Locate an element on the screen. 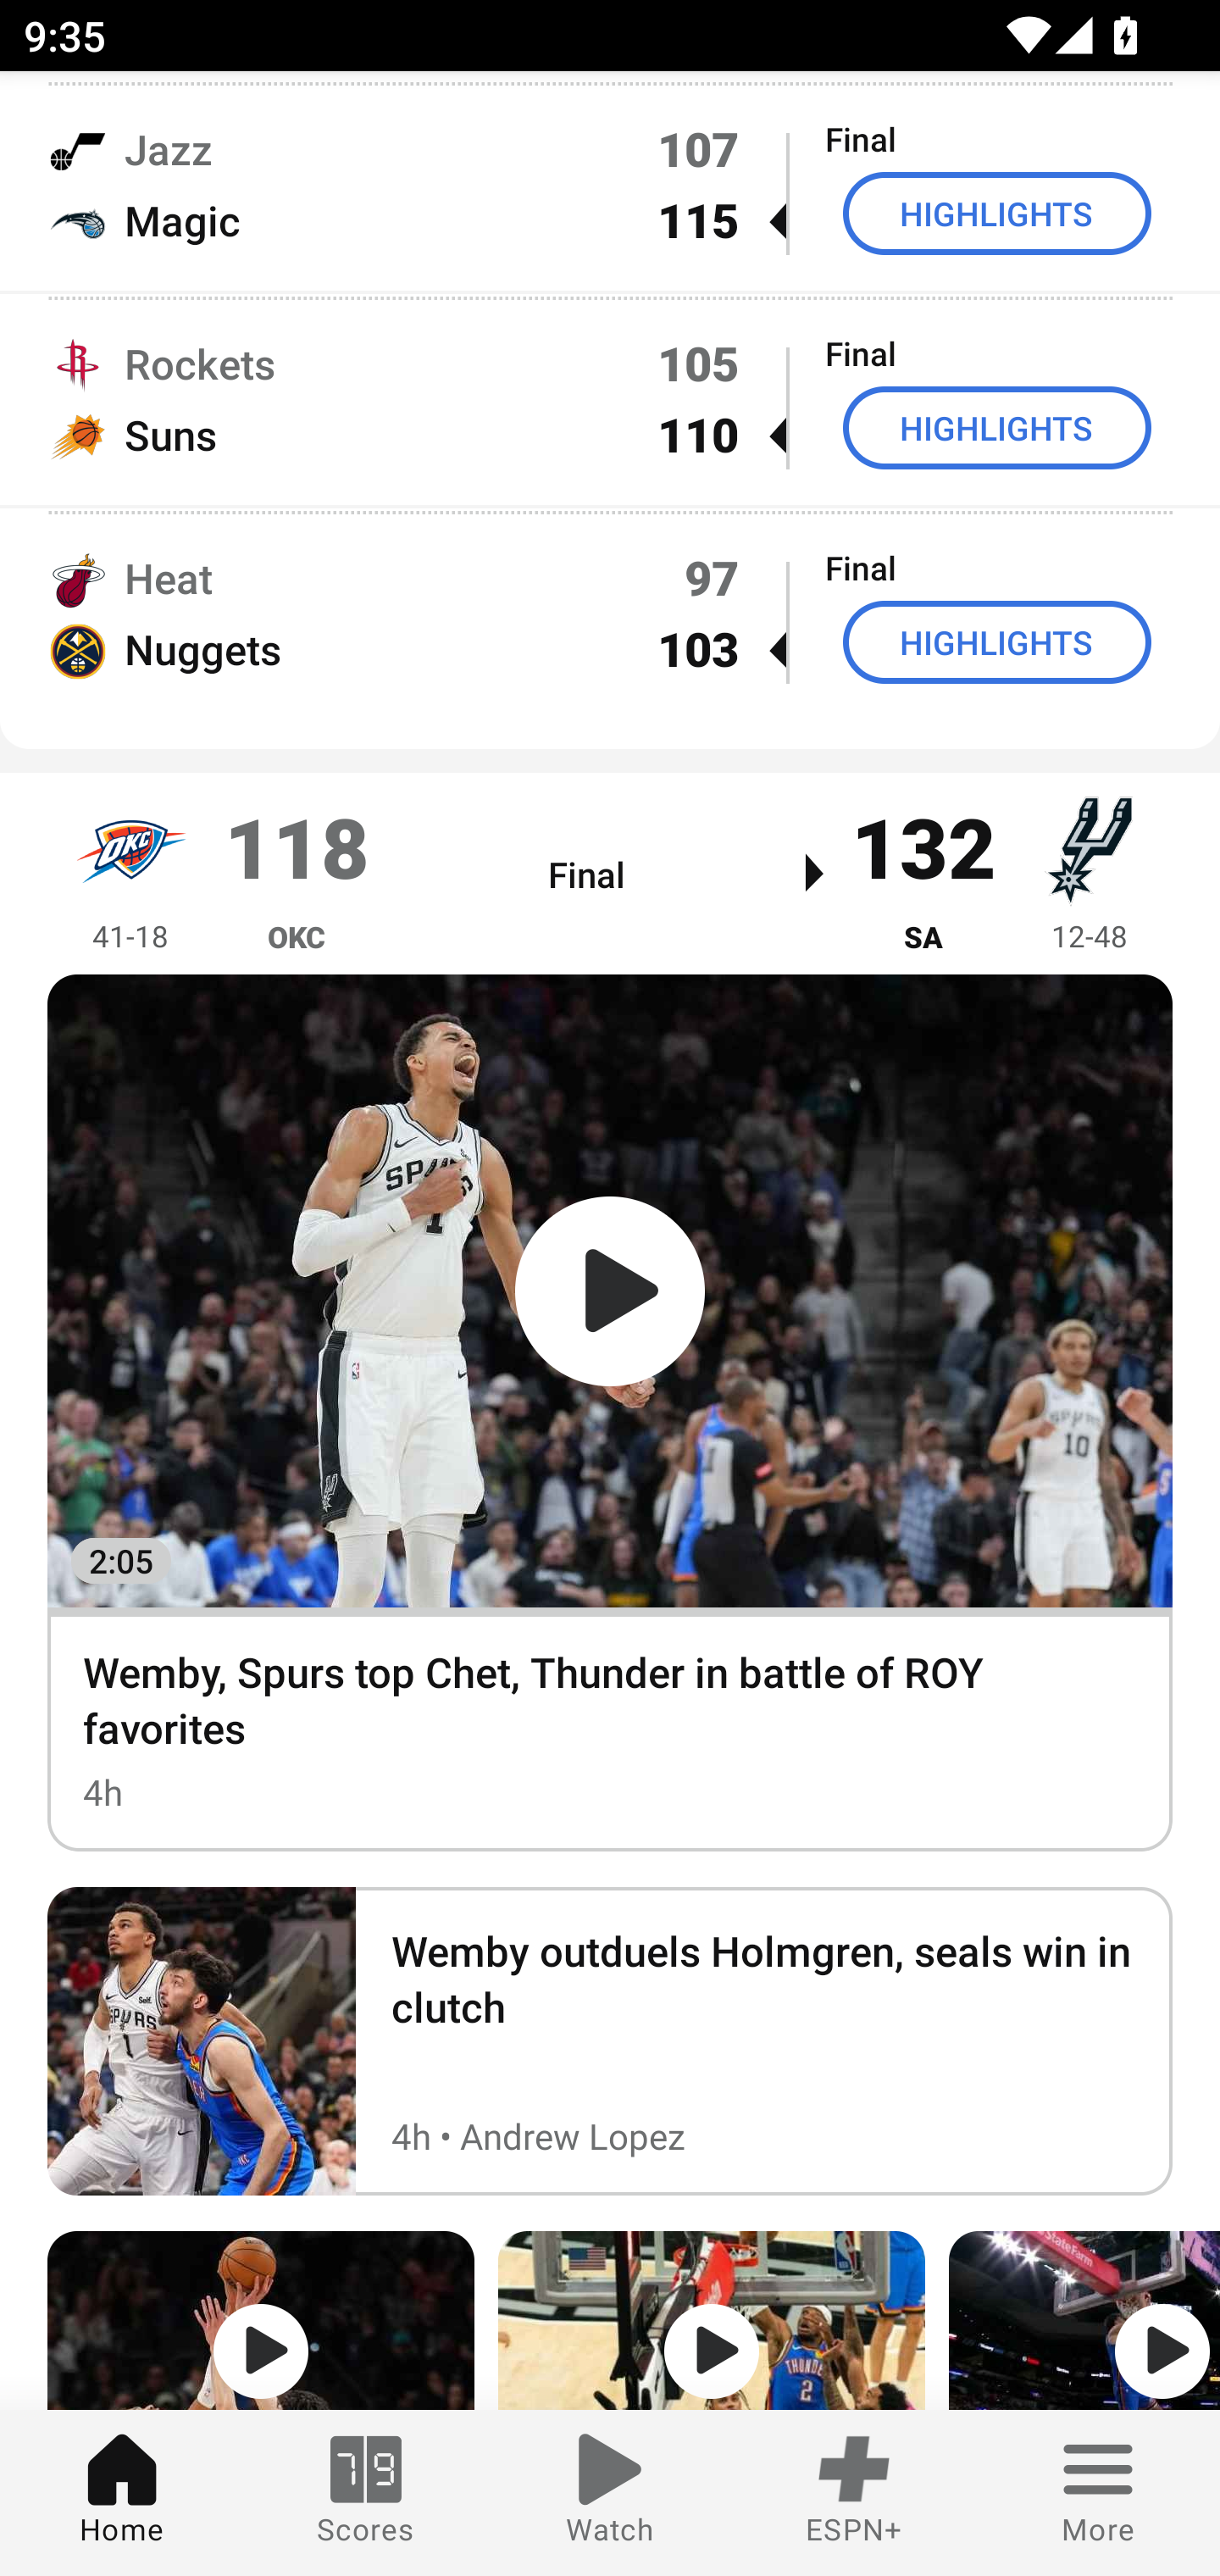 The image size is (1220, 2576). ESPN+ is located at coordinates (854, 2493).